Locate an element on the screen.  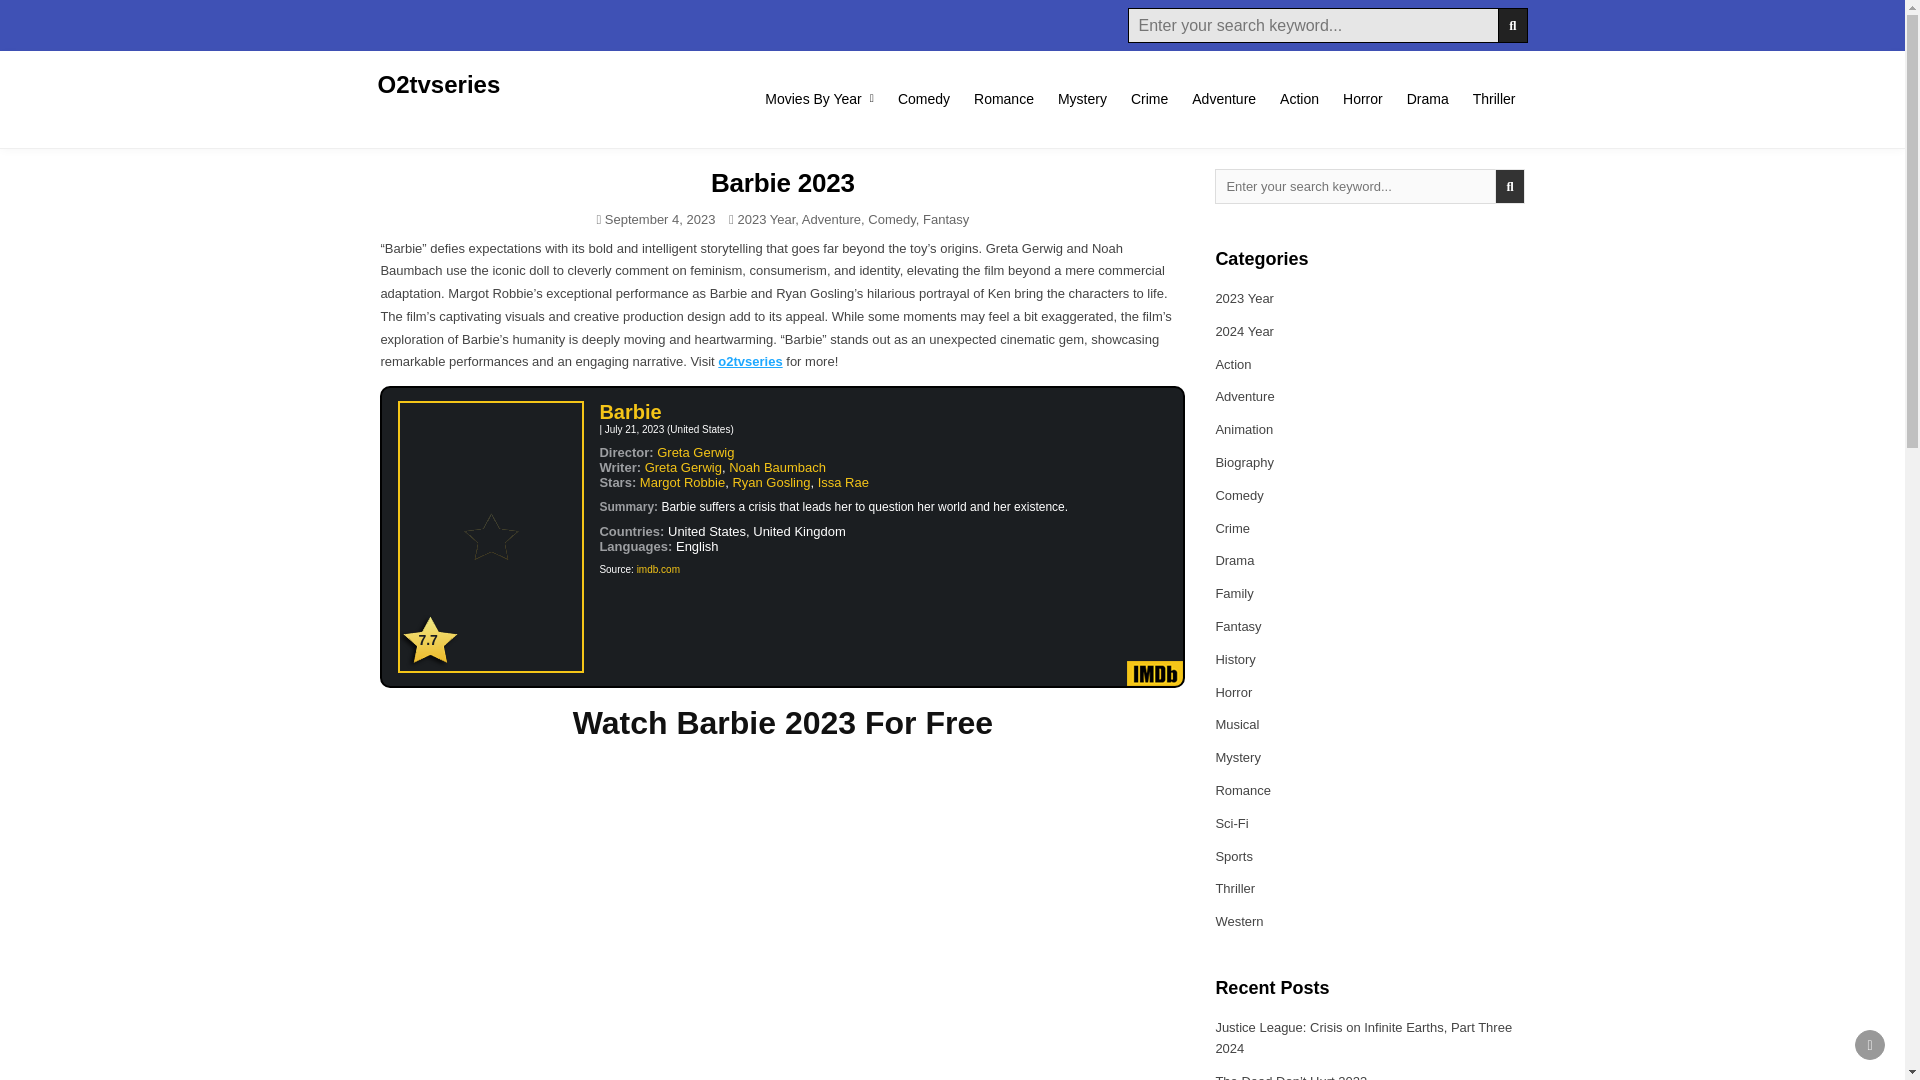
imdb.com is located at coordinates (658, 568).